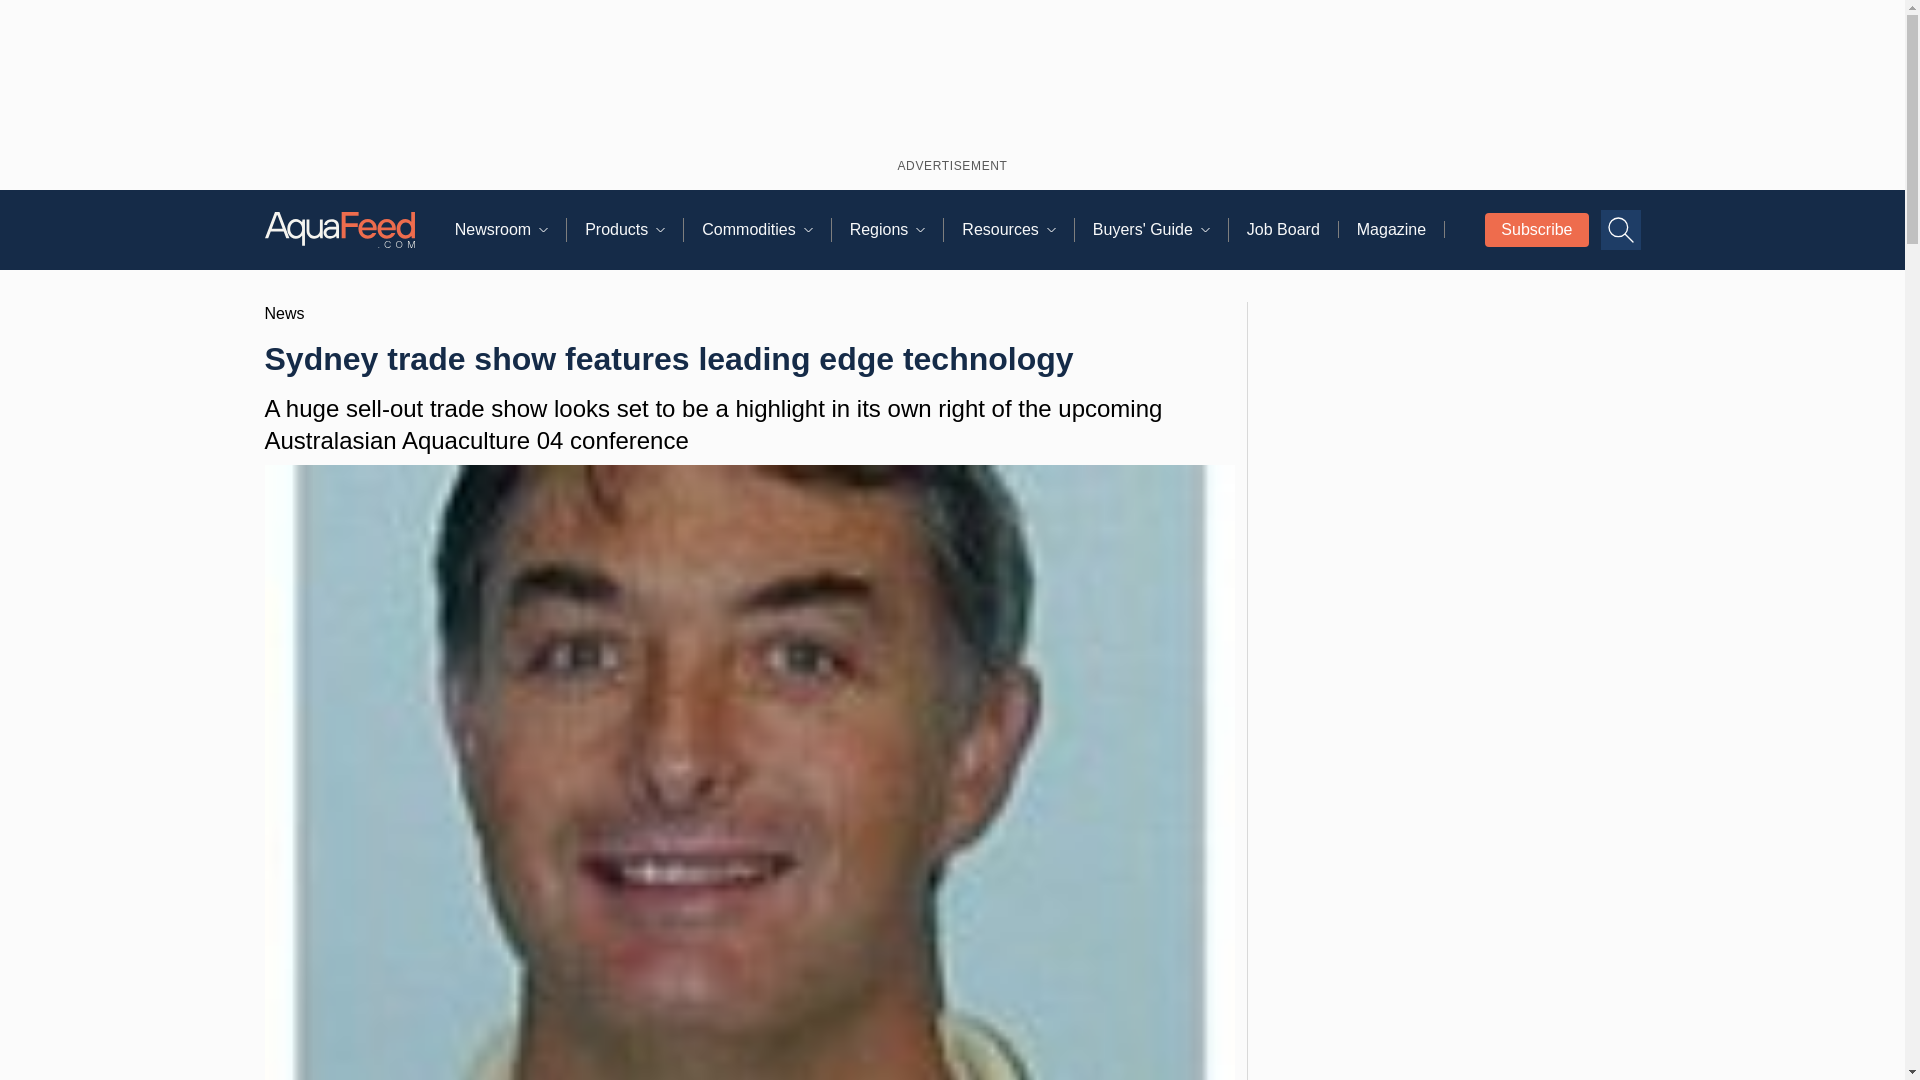 Image resolution: width=1920 pixels, height=1080 pixels. What do you see at coordinates (897, 230) in the screenshot?
I see `Regions` at bounding box center [897, 230].